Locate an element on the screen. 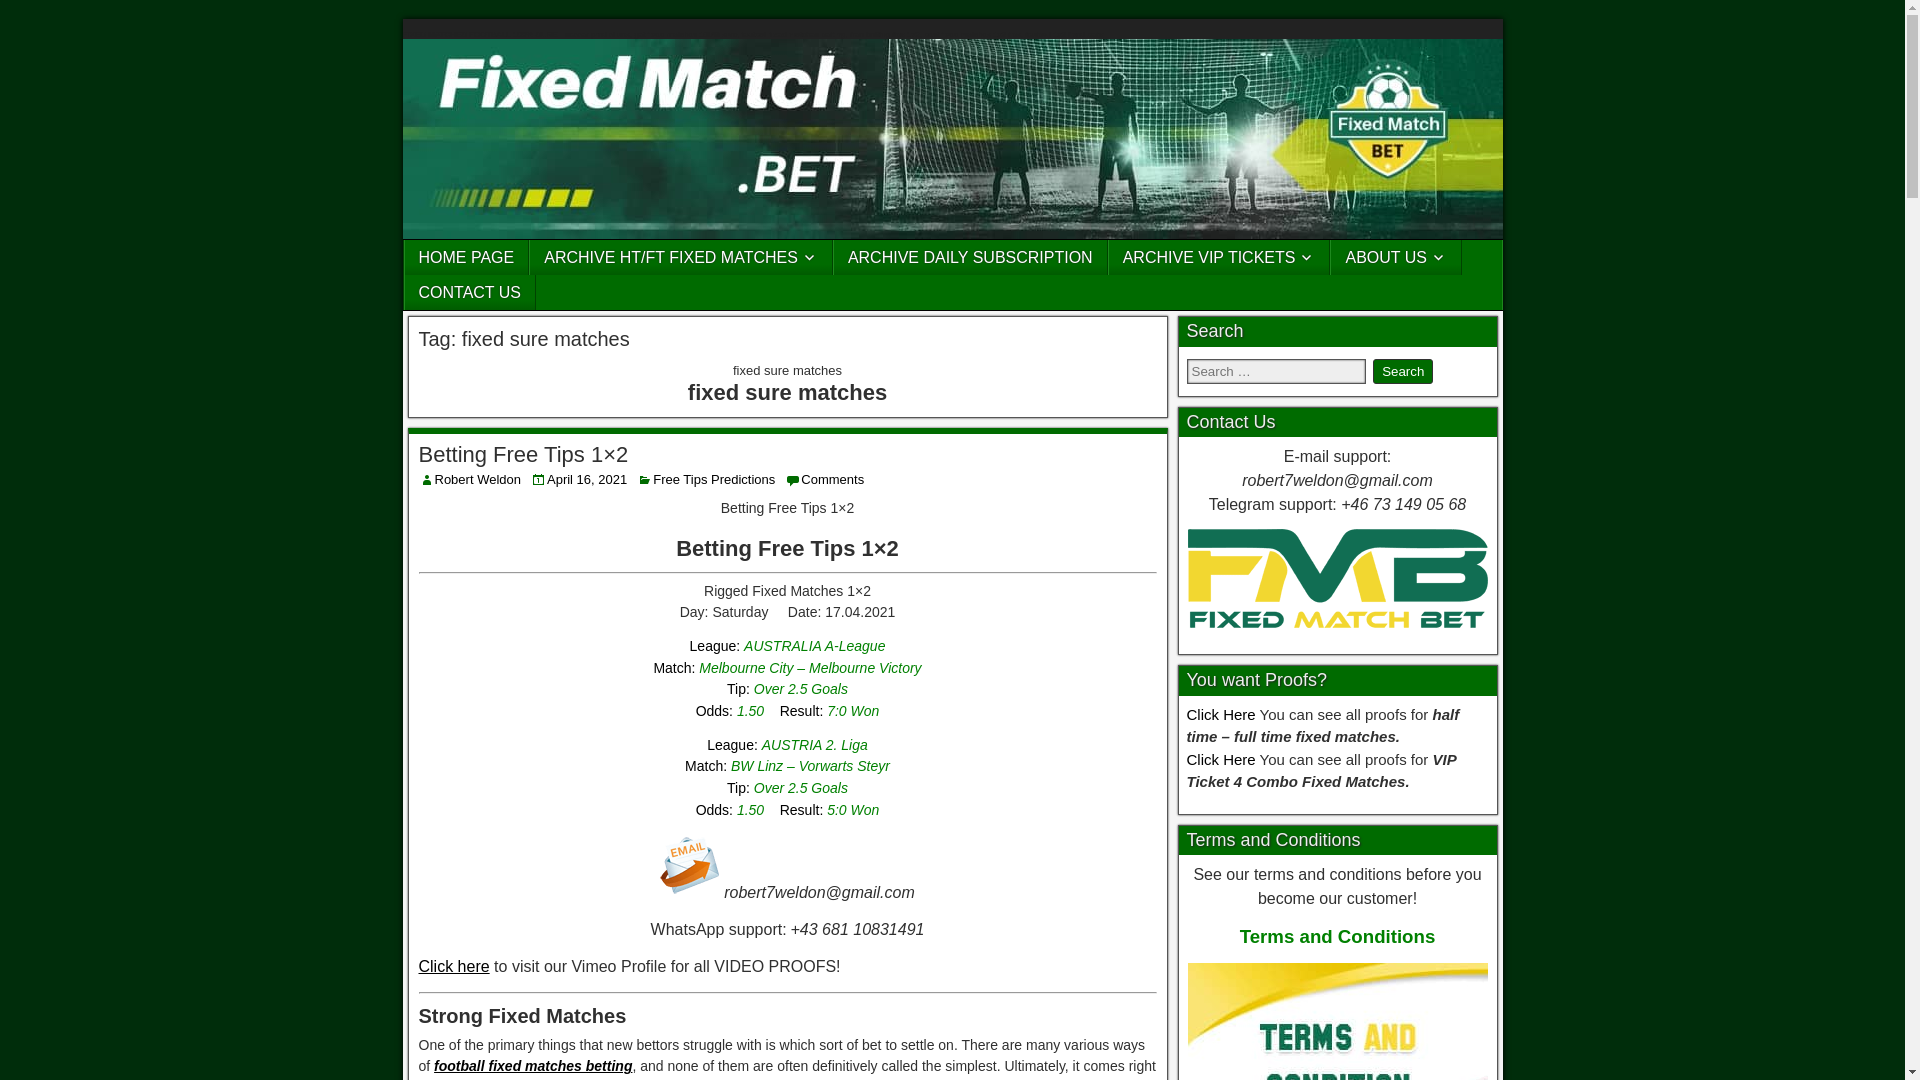 This screenshot has height=1080, width=1920. ARCHIVE DAILY SUBSCRIPTION is located at coordinates (970, 257).